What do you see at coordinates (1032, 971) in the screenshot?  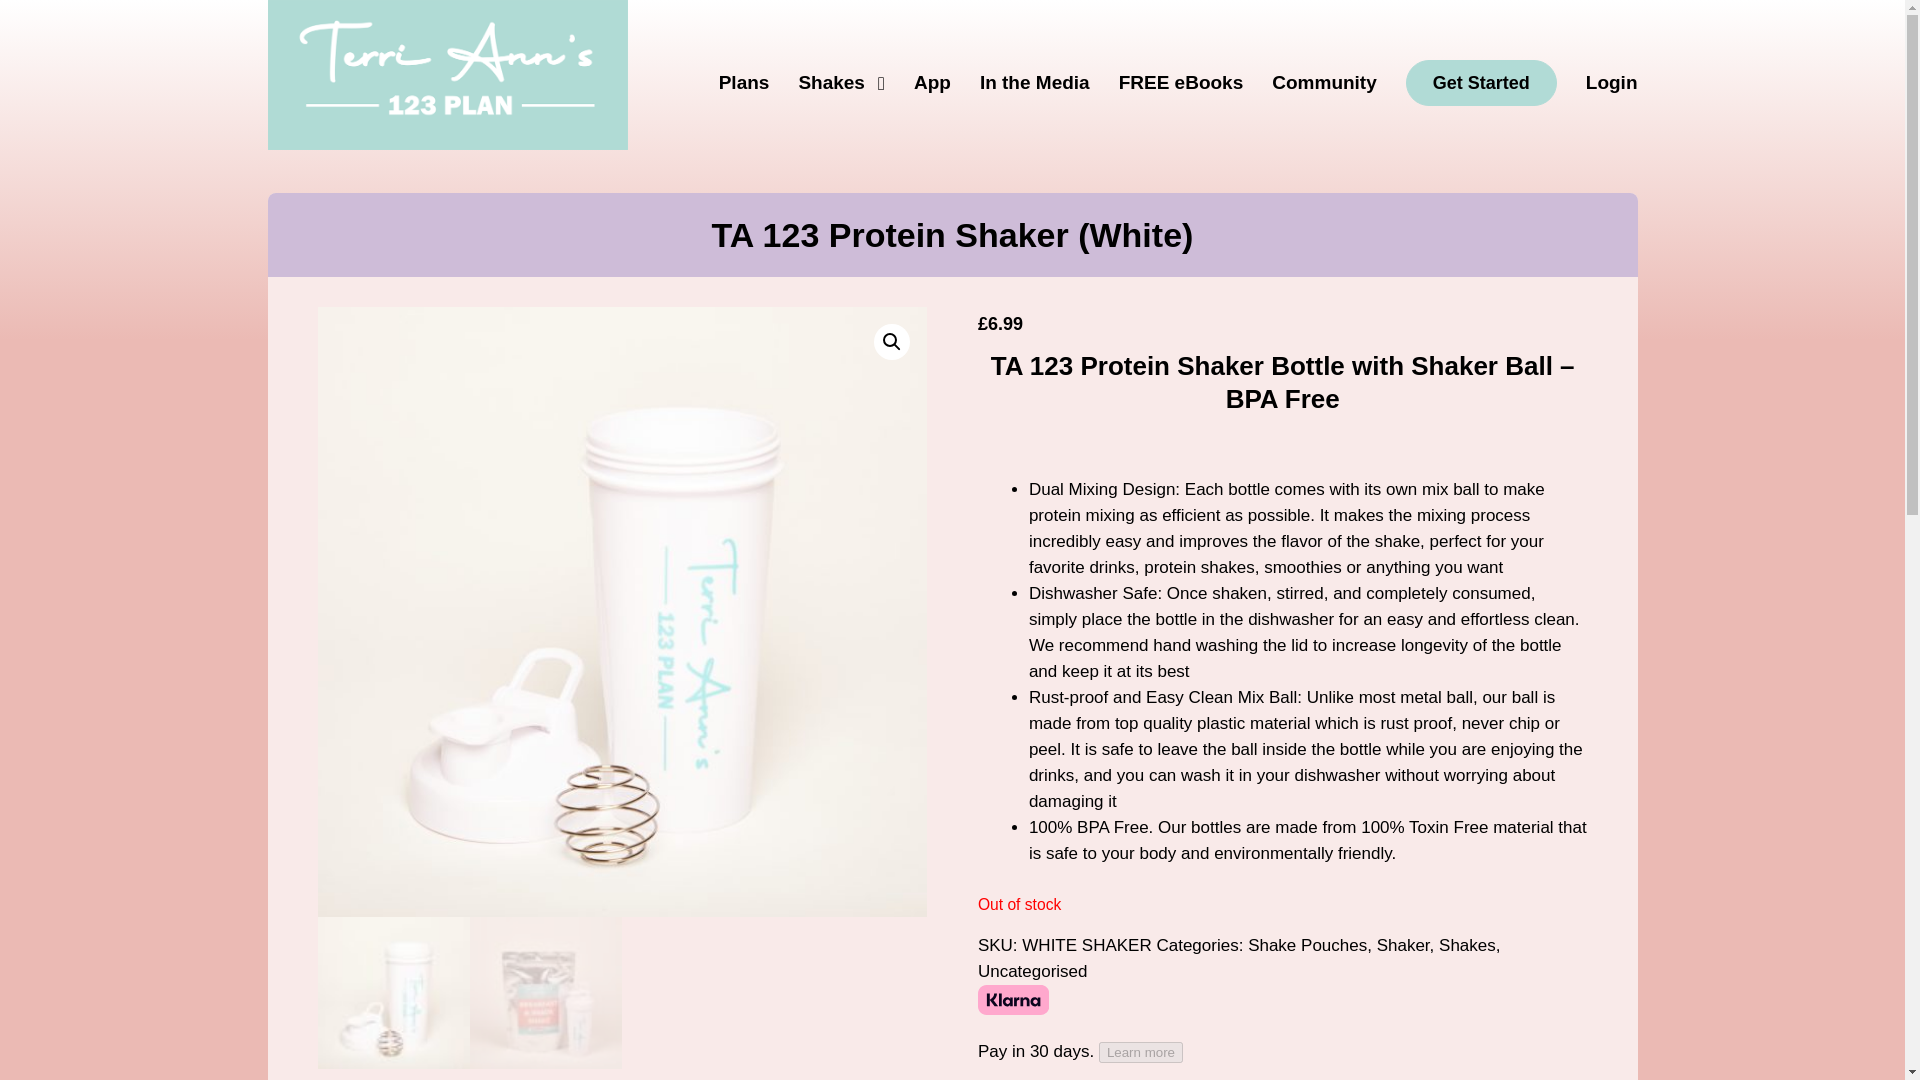 I see `Uncategorised` at bounding box center [1032, 971].